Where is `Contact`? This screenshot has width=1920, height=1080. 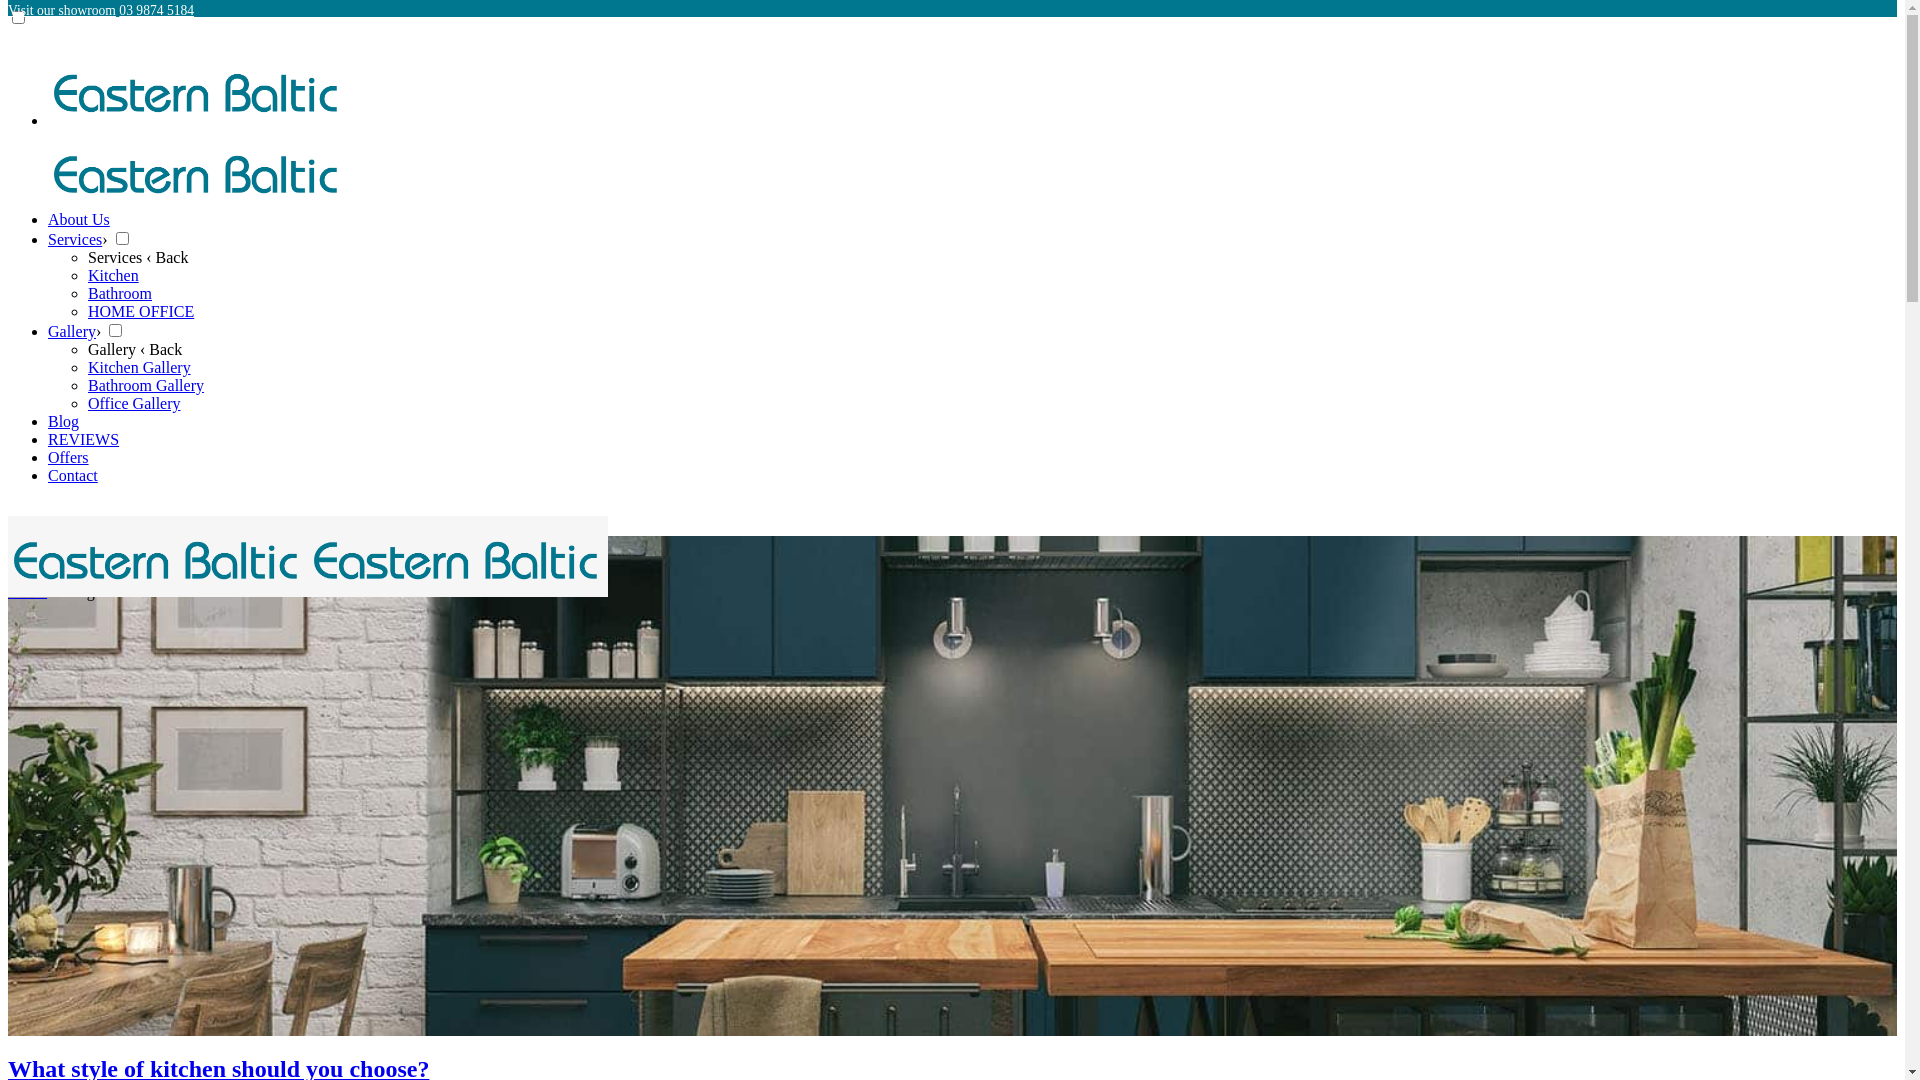
Contact is located at coordinates (73, 476).